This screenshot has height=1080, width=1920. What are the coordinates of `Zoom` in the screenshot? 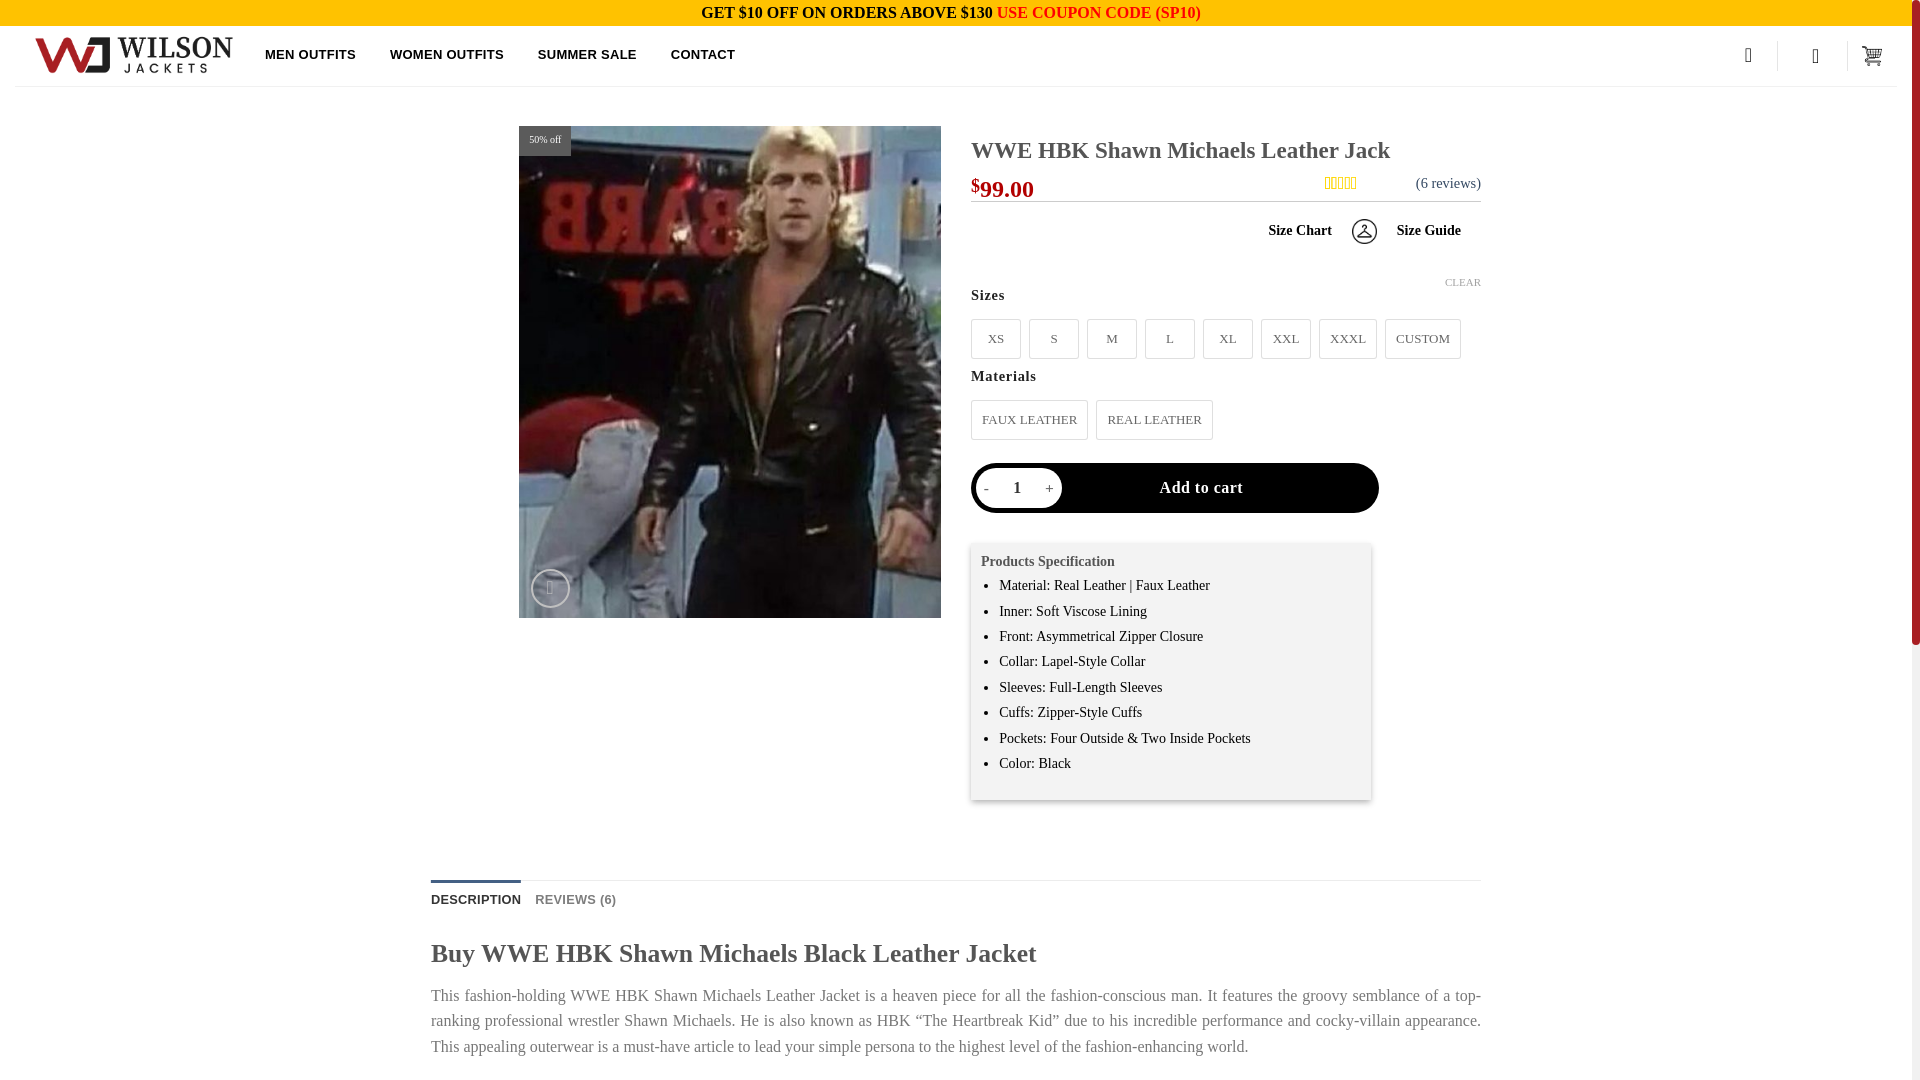 It's located at (1370, 182).